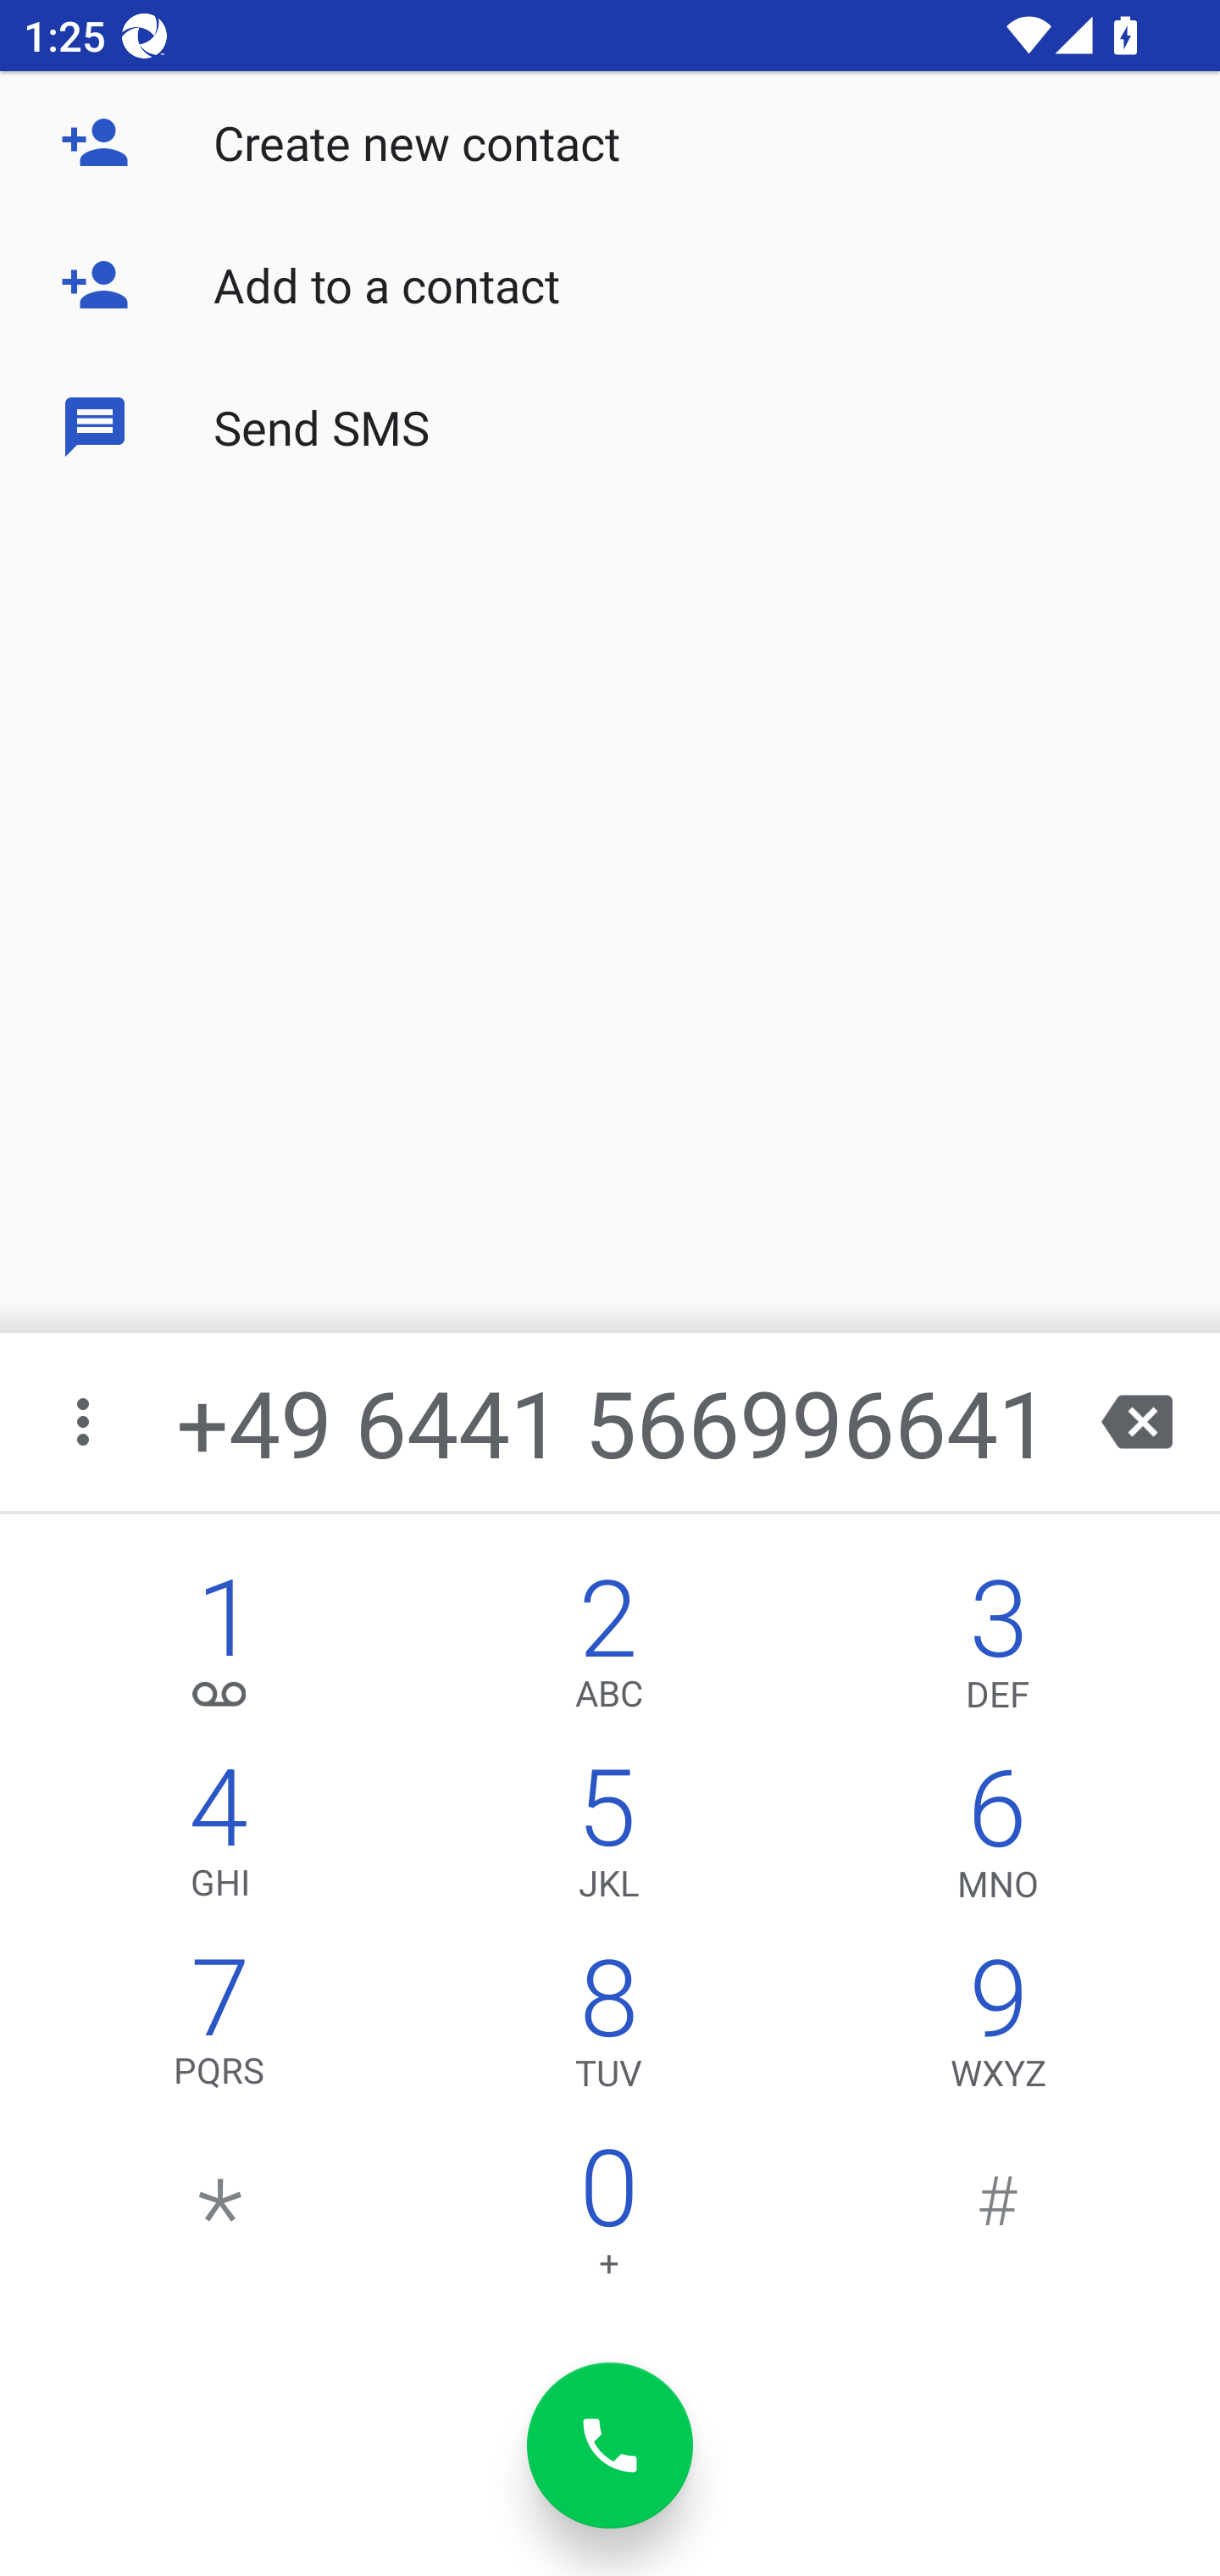 This screenshot has height=2576, width=1220. I want to click on Send SMS, so click(610, 425).